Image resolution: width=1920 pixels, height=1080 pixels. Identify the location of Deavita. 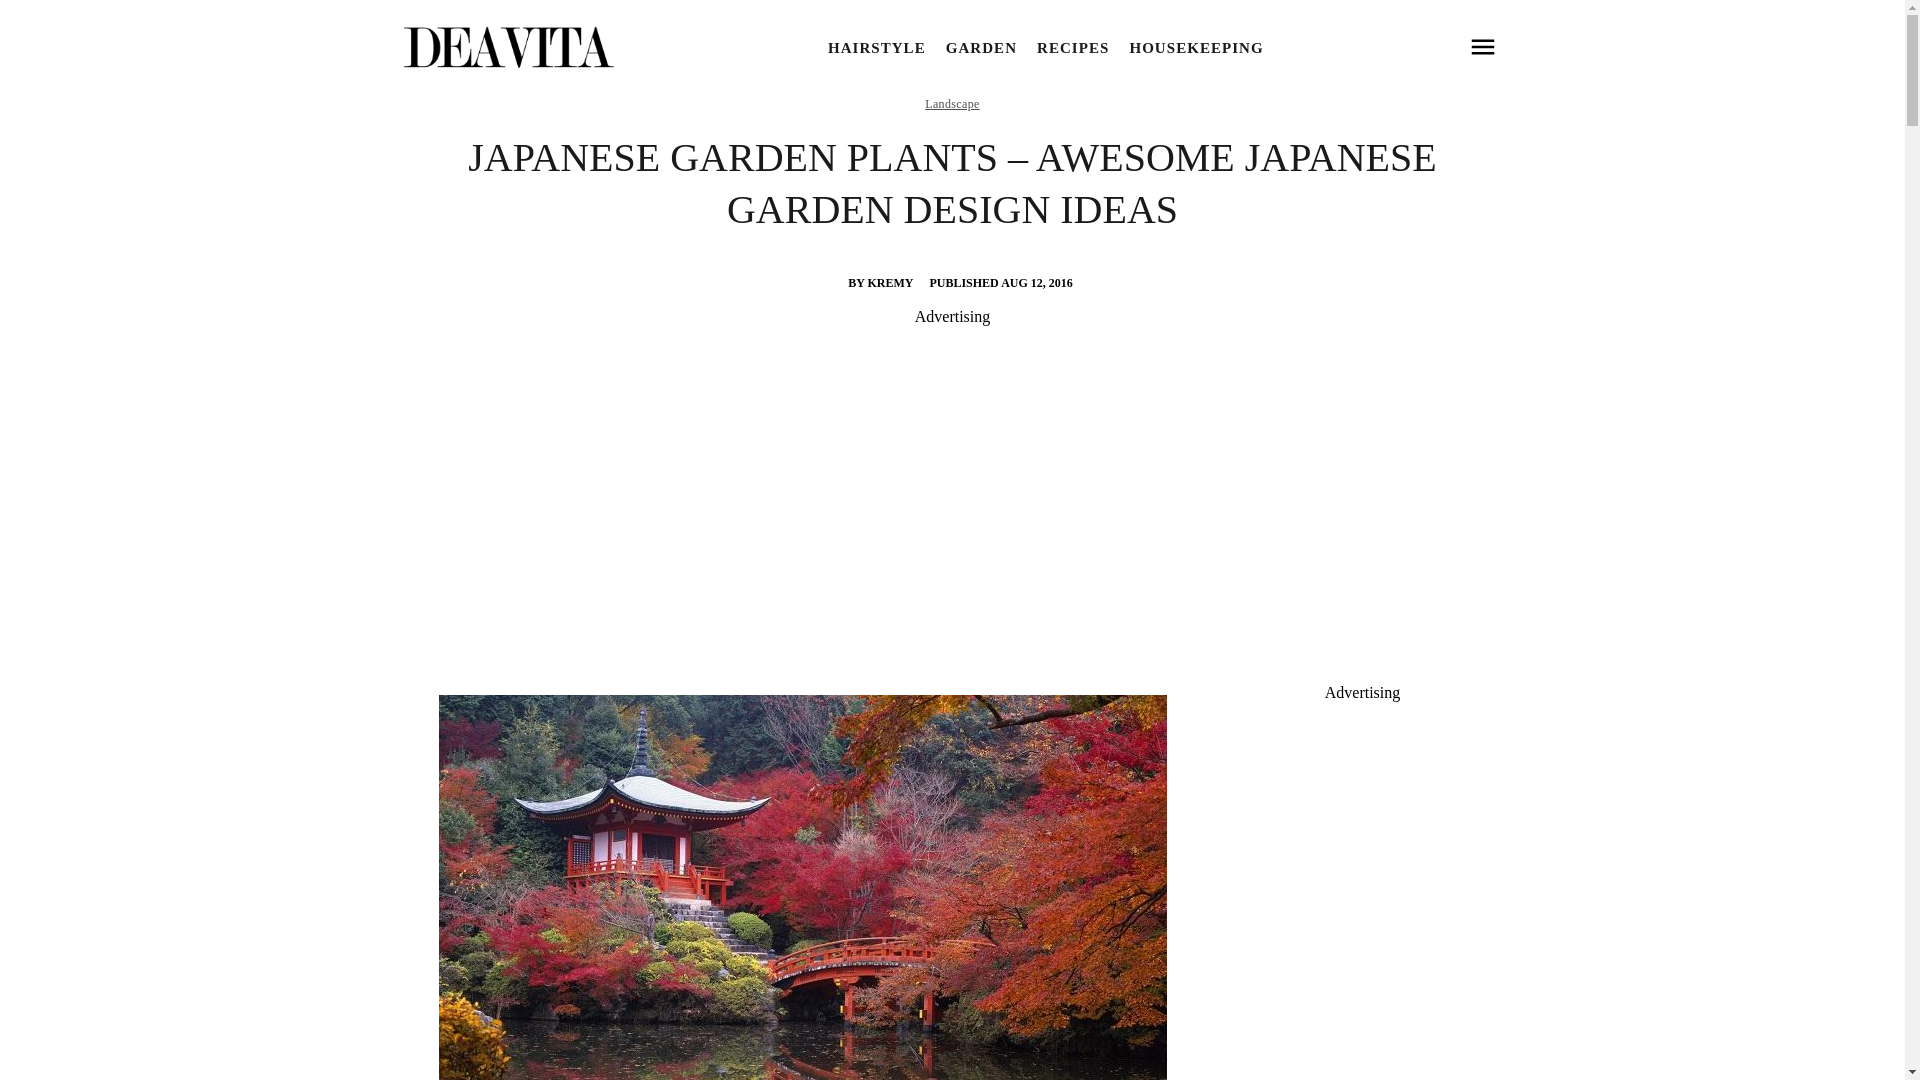
(506, 48).